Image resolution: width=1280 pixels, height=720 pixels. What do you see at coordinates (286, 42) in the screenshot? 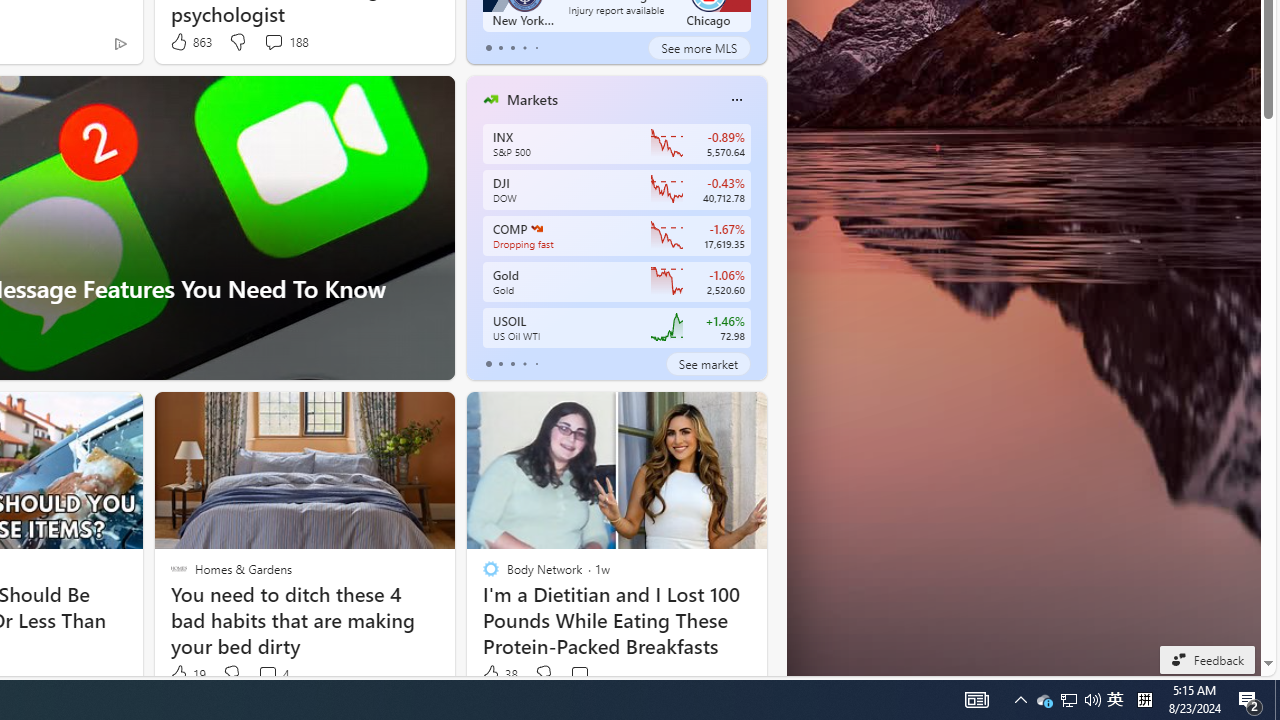
I see `View comments 188 Comment` at bounding box center [286, 42].